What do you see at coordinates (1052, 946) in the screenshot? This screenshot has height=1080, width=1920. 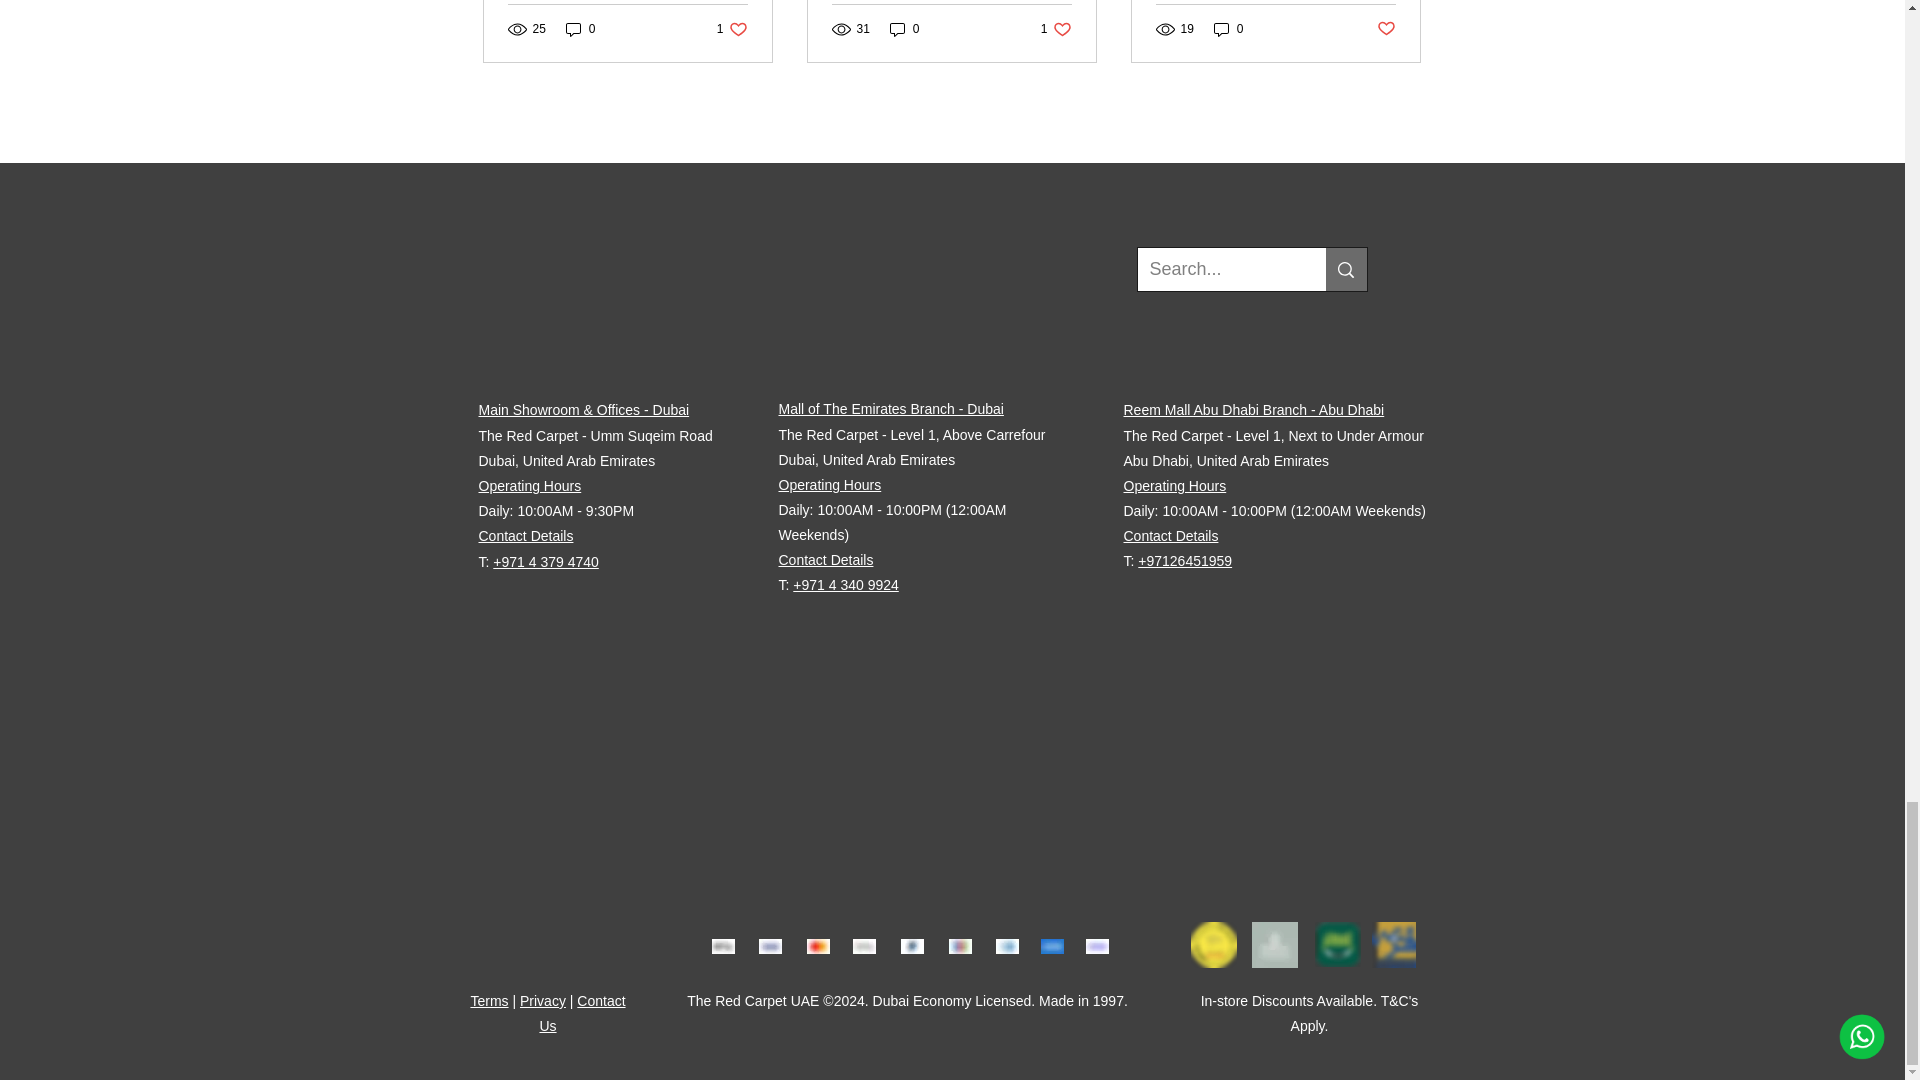 I see `Client 17` at bounding box center [1052, 946].